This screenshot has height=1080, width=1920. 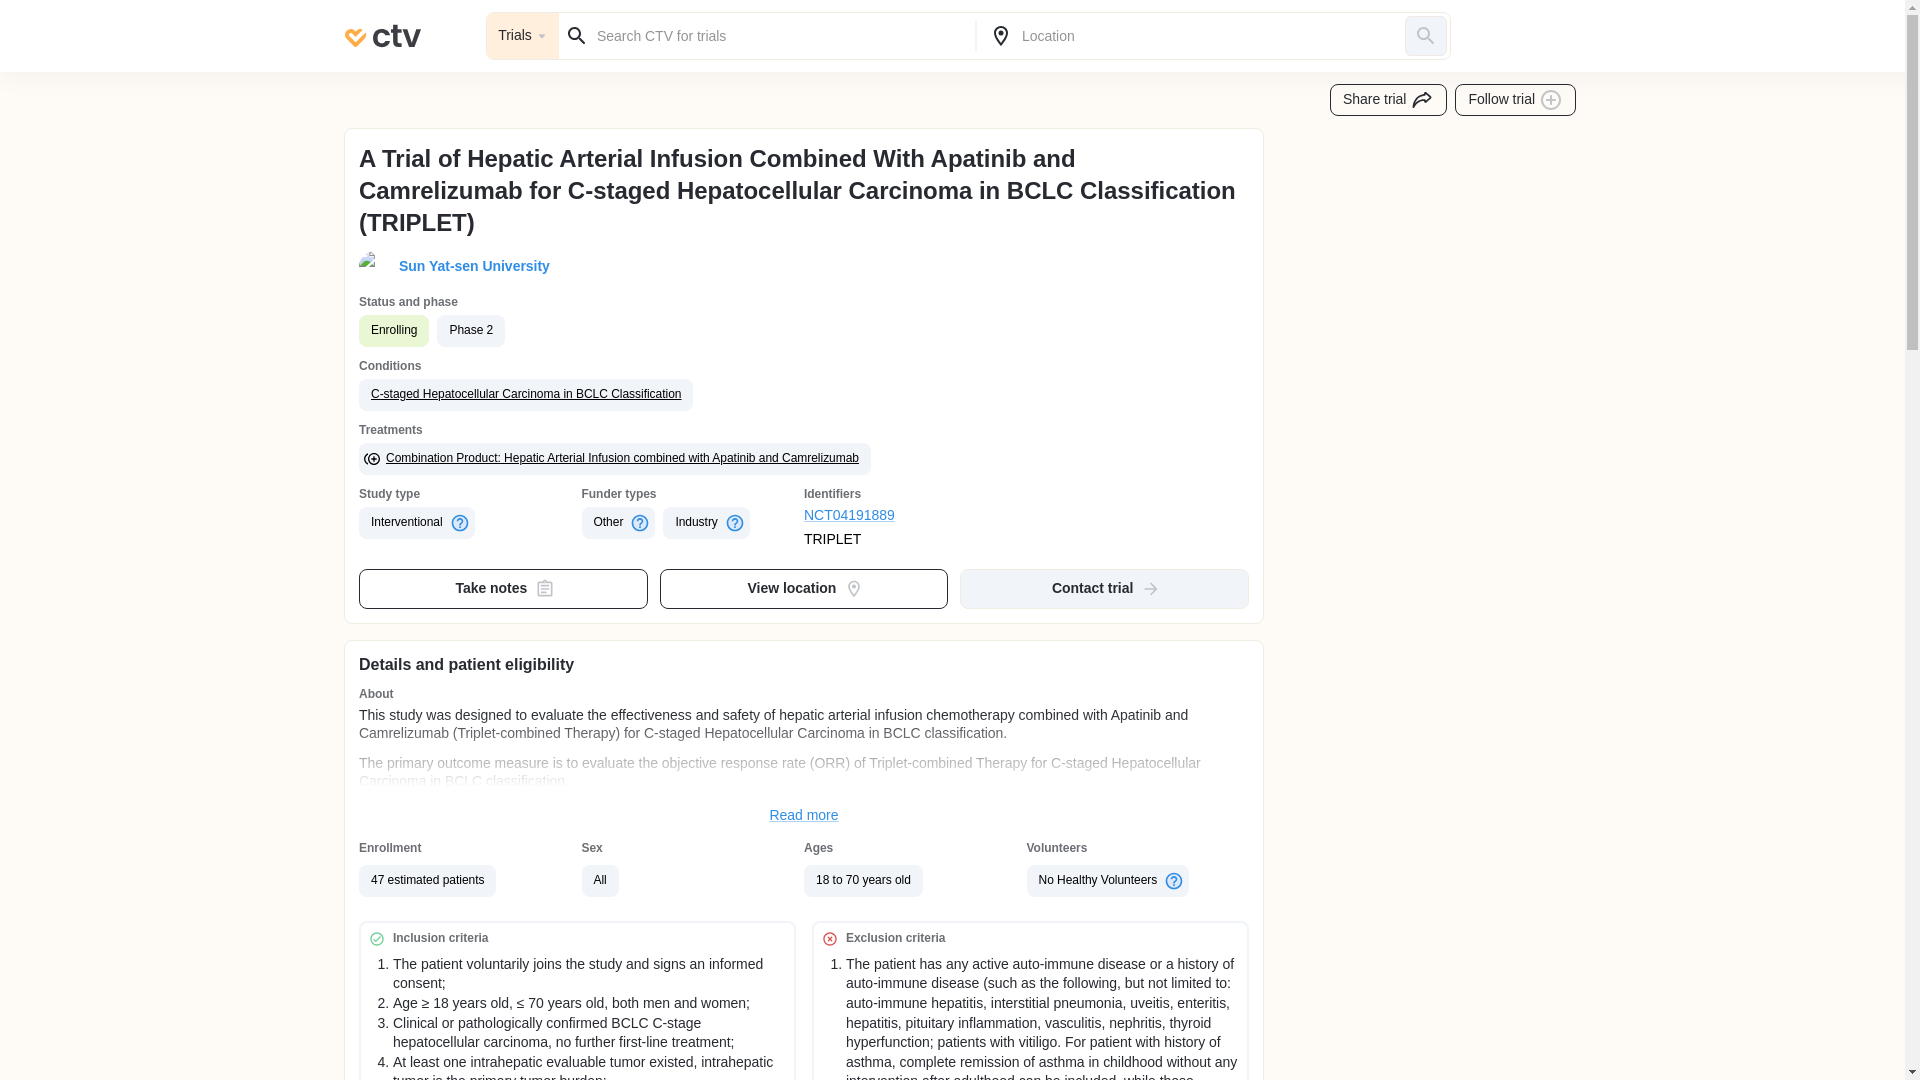 I want to click on Follow trial, so click(x=1516, y=100).